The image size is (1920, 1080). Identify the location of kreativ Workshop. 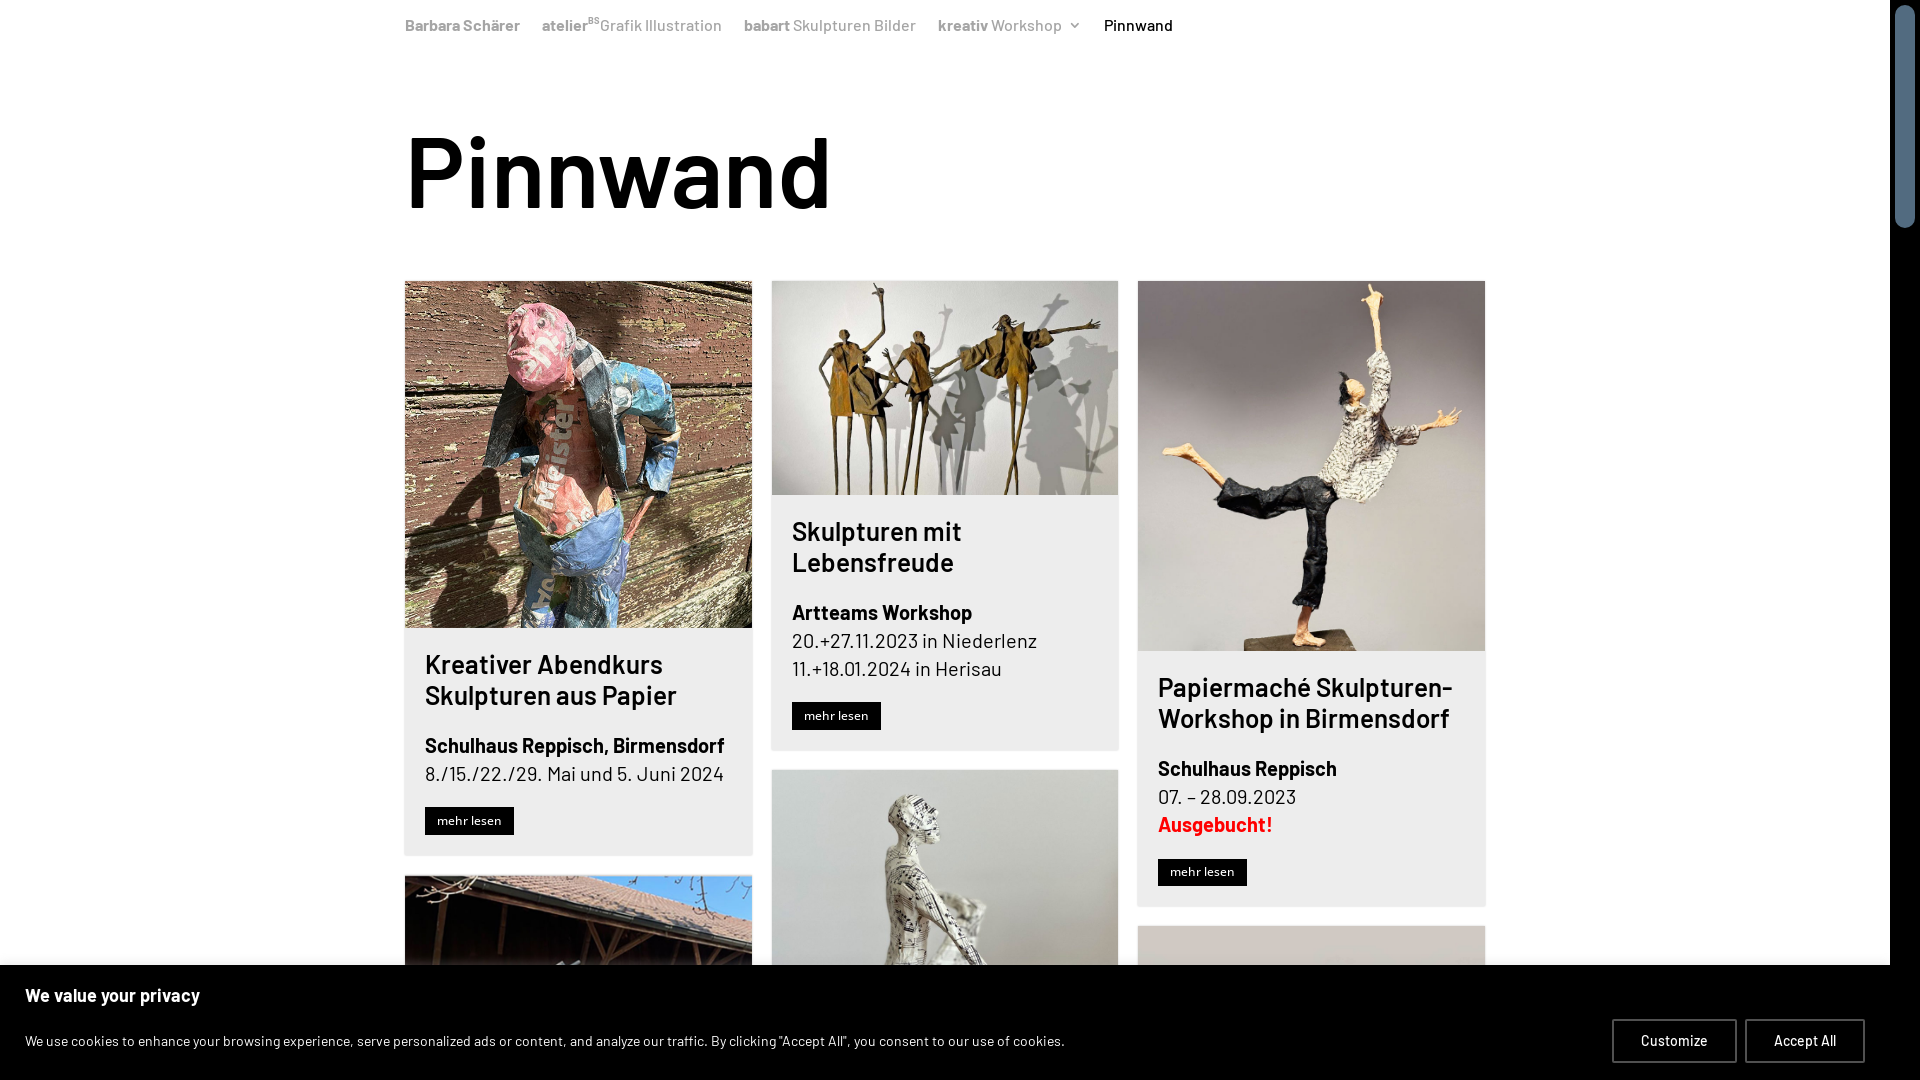
(1010, 30).